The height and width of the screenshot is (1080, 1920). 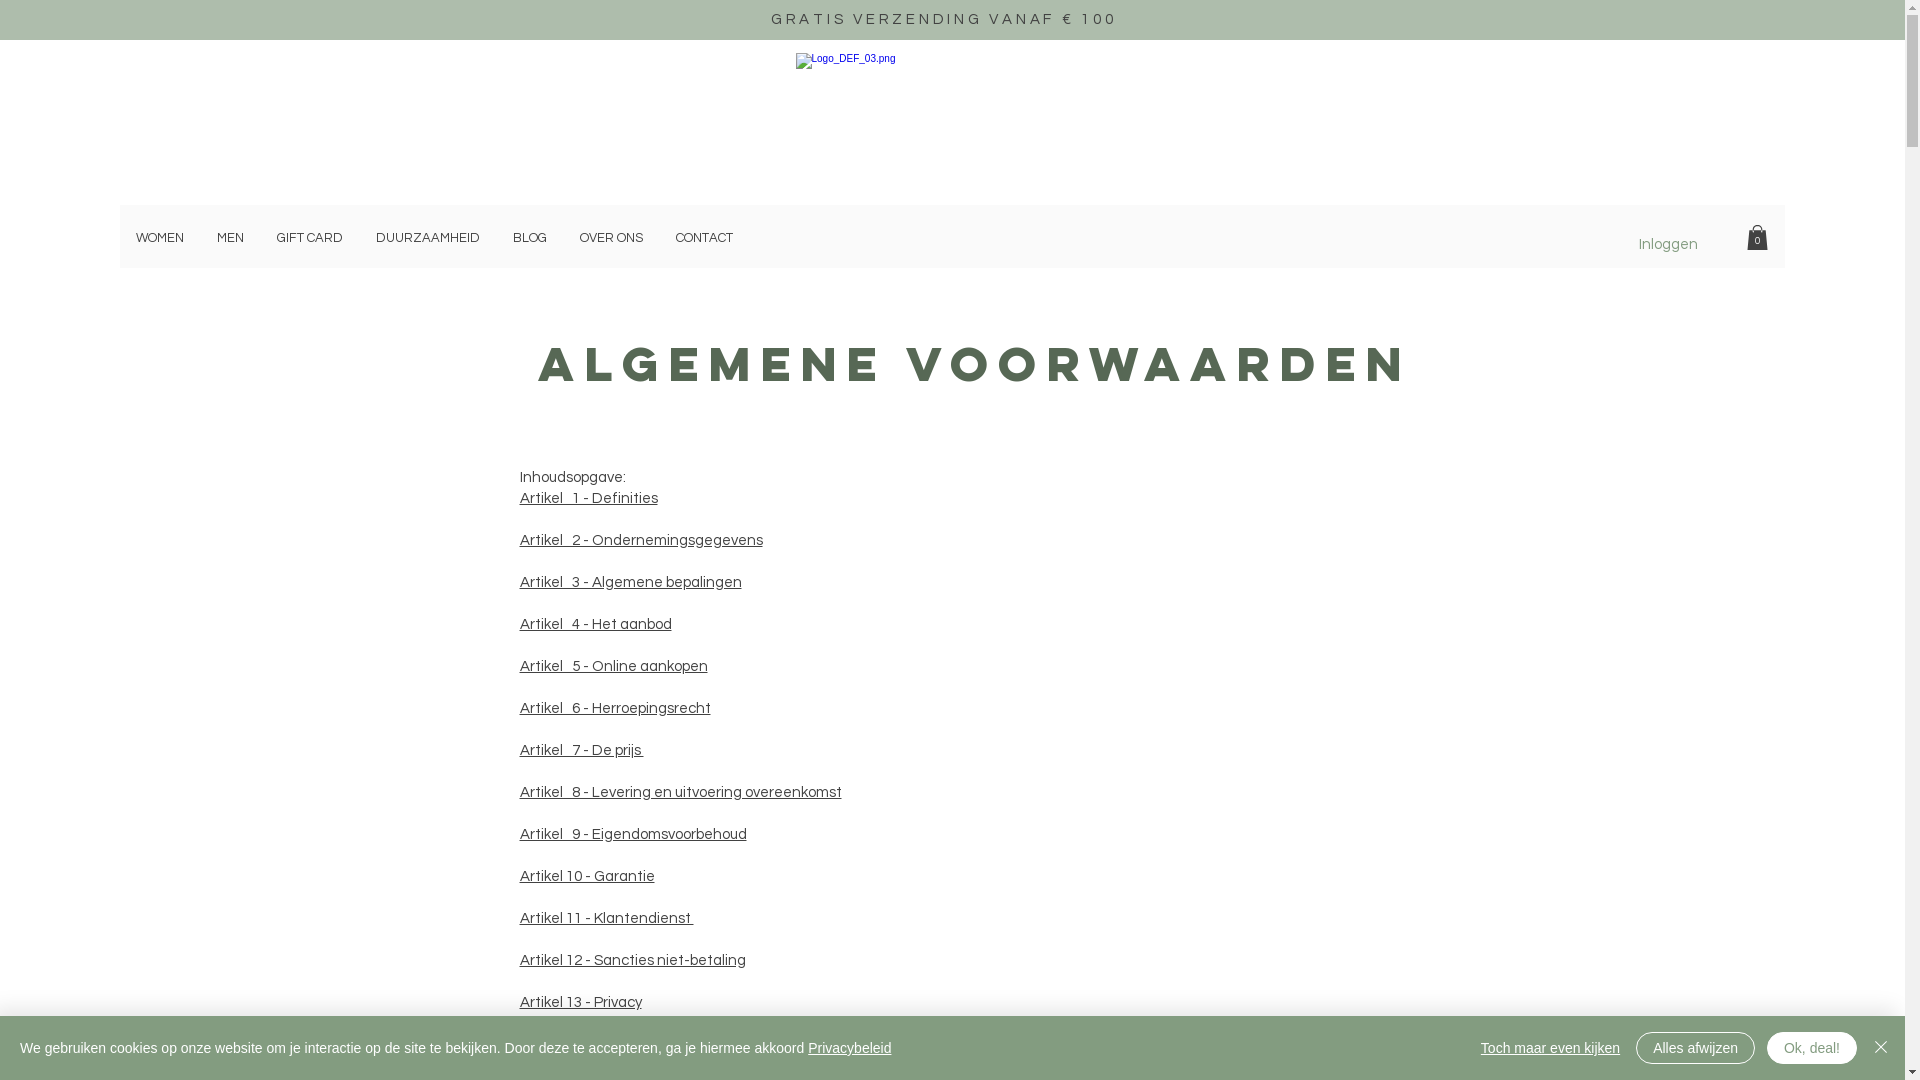 I want to click on Artikel   5 - Online aankopen, so click(x=614, y=666).